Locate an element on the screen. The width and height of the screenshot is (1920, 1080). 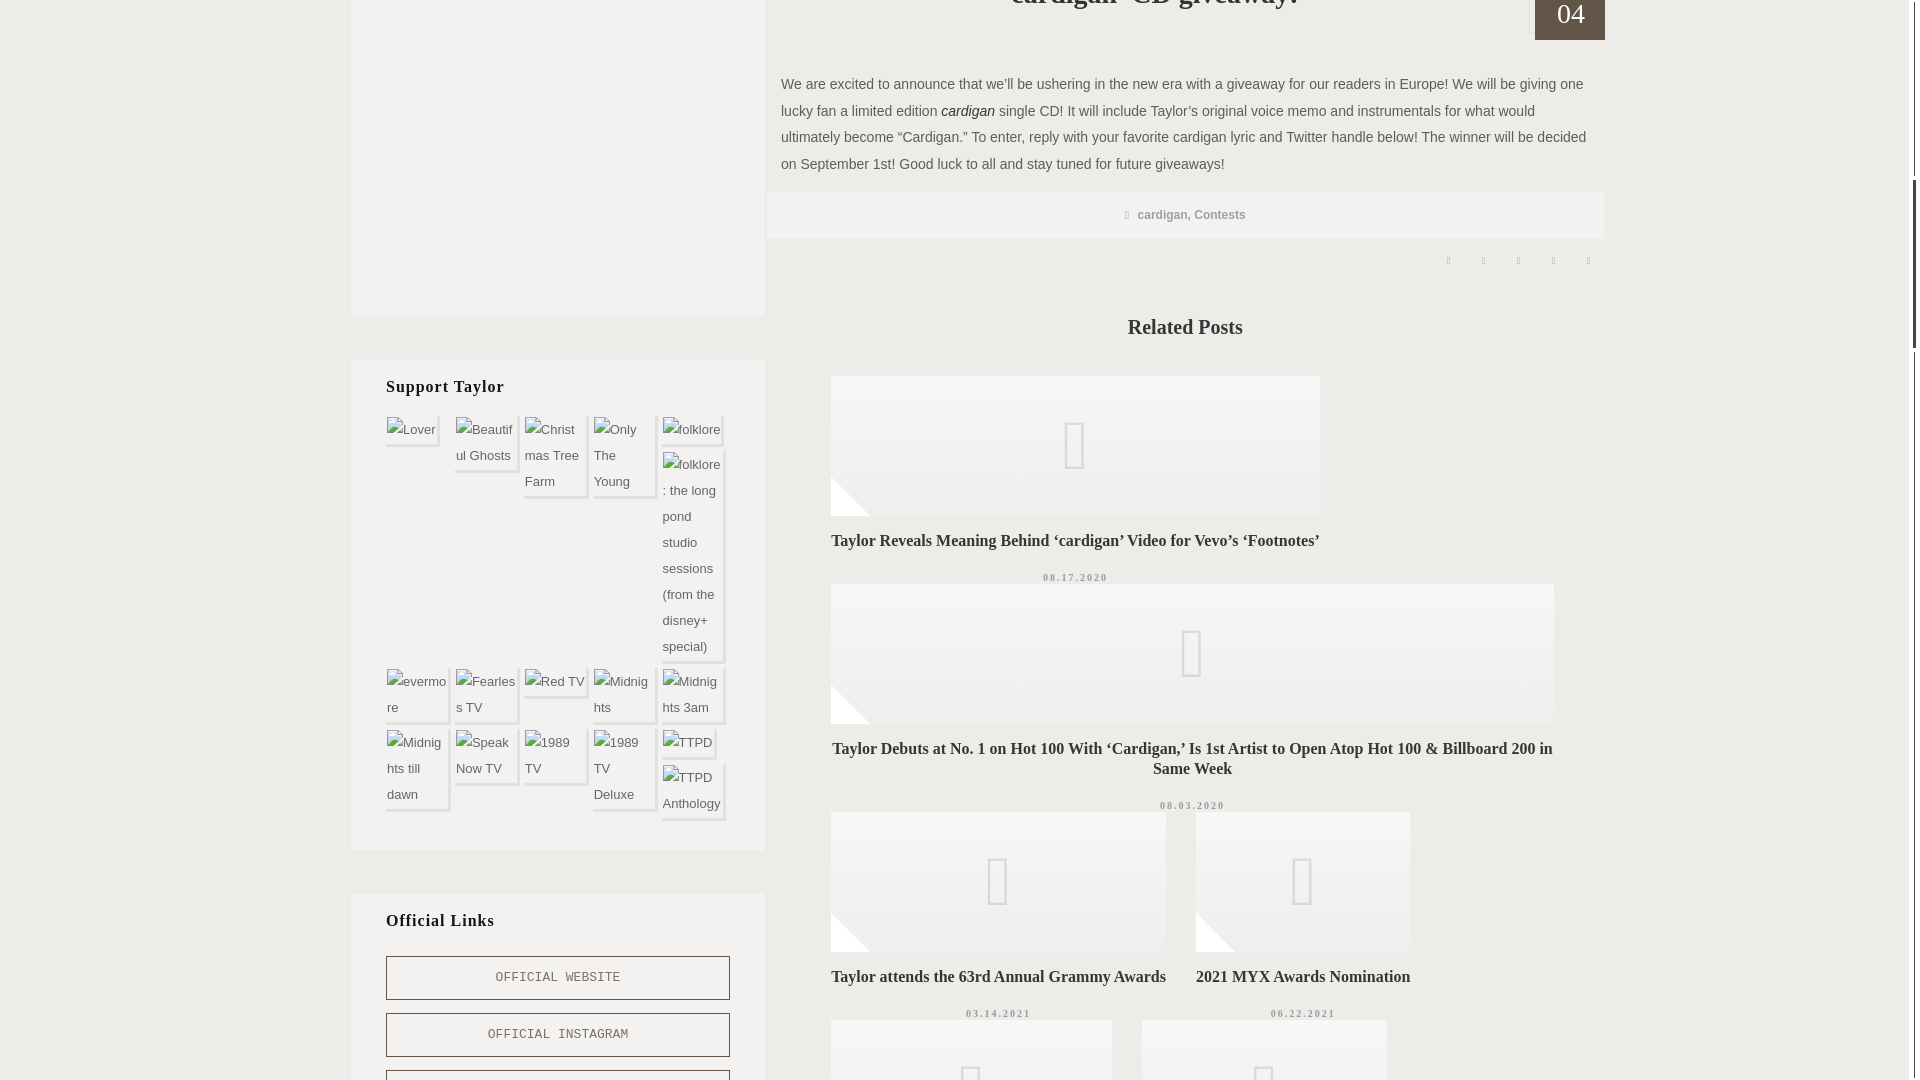
Contests is located at coordinates (1219, 215).